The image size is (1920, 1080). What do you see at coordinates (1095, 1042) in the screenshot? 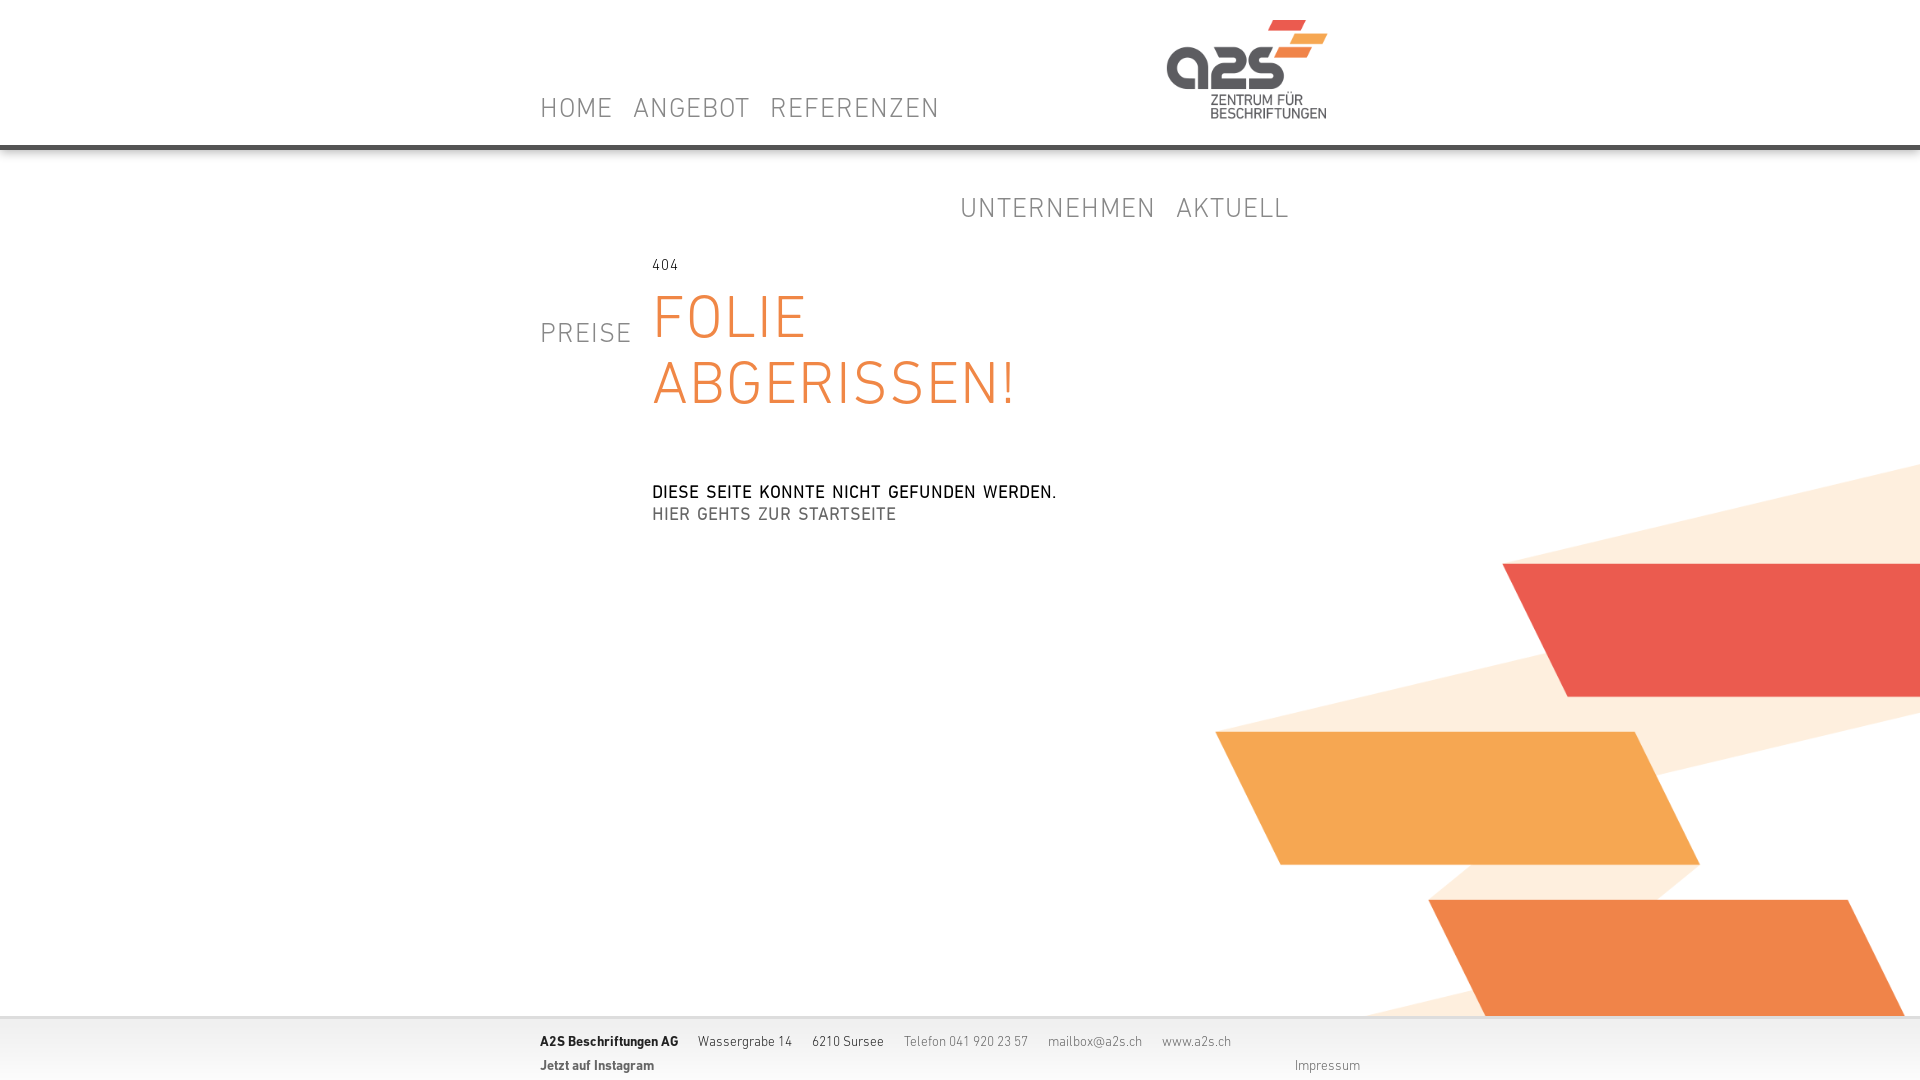
I see `mailbox@a2s.ch` at bounding box center [1095, 1042].